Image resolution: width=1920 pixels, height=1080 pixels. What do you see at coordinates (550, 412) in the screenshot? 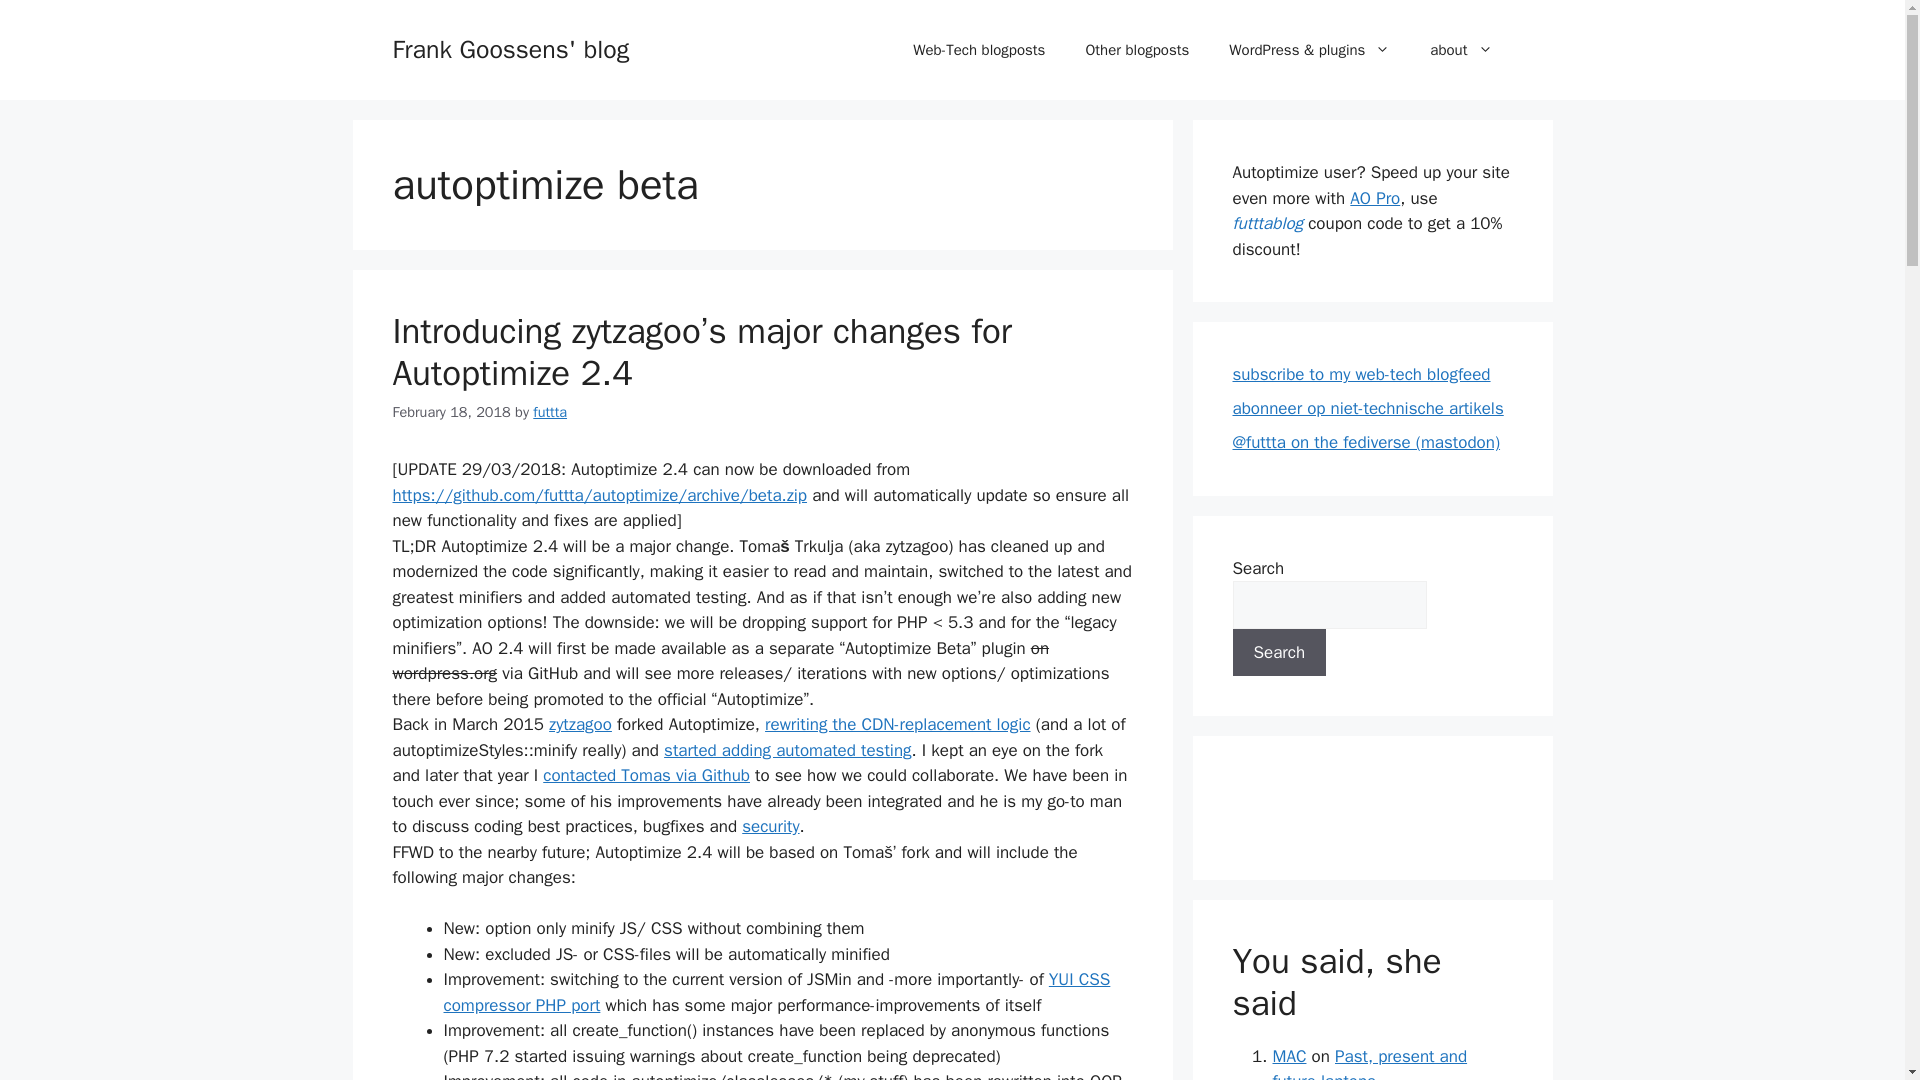
I see `futtta` at bounding box center [550, 412].